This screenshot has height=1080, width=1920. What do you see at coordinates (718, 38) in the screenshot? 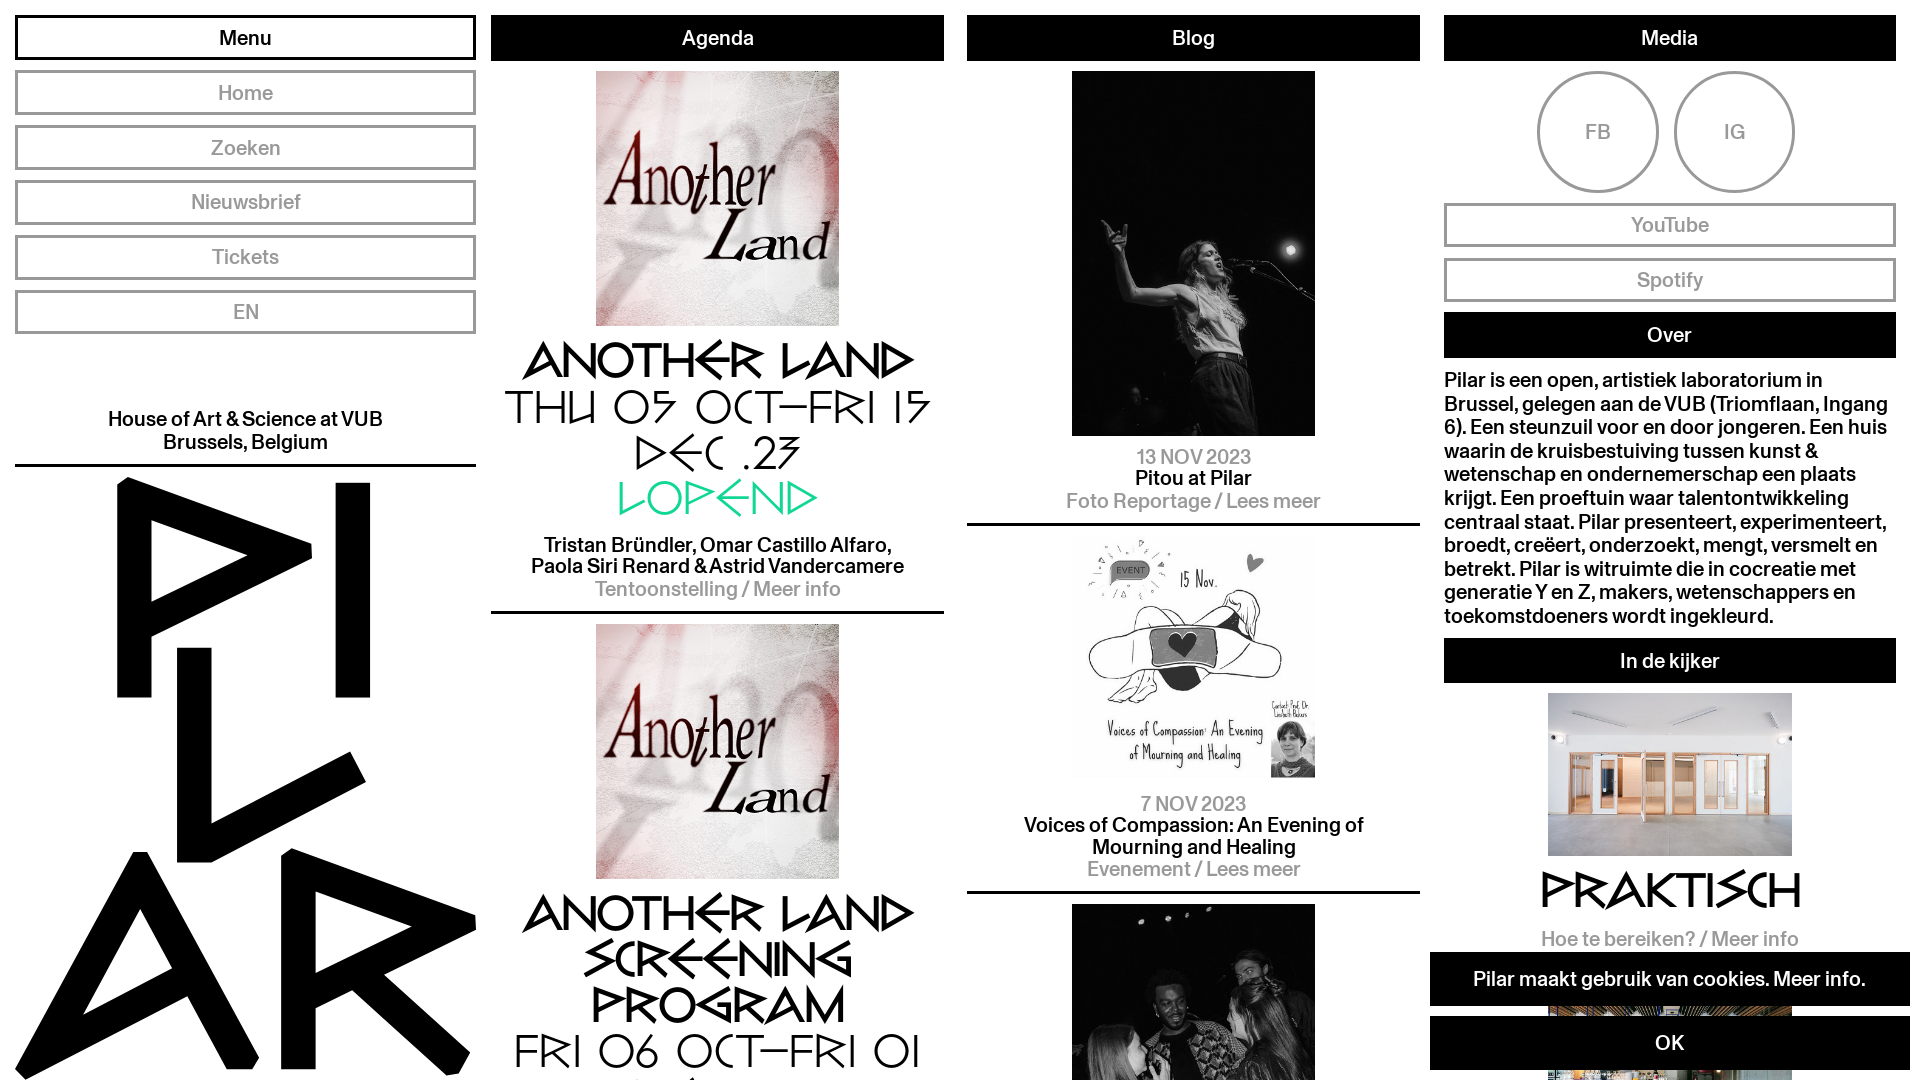
I see `Agenda` at bounding box center [718, 38].